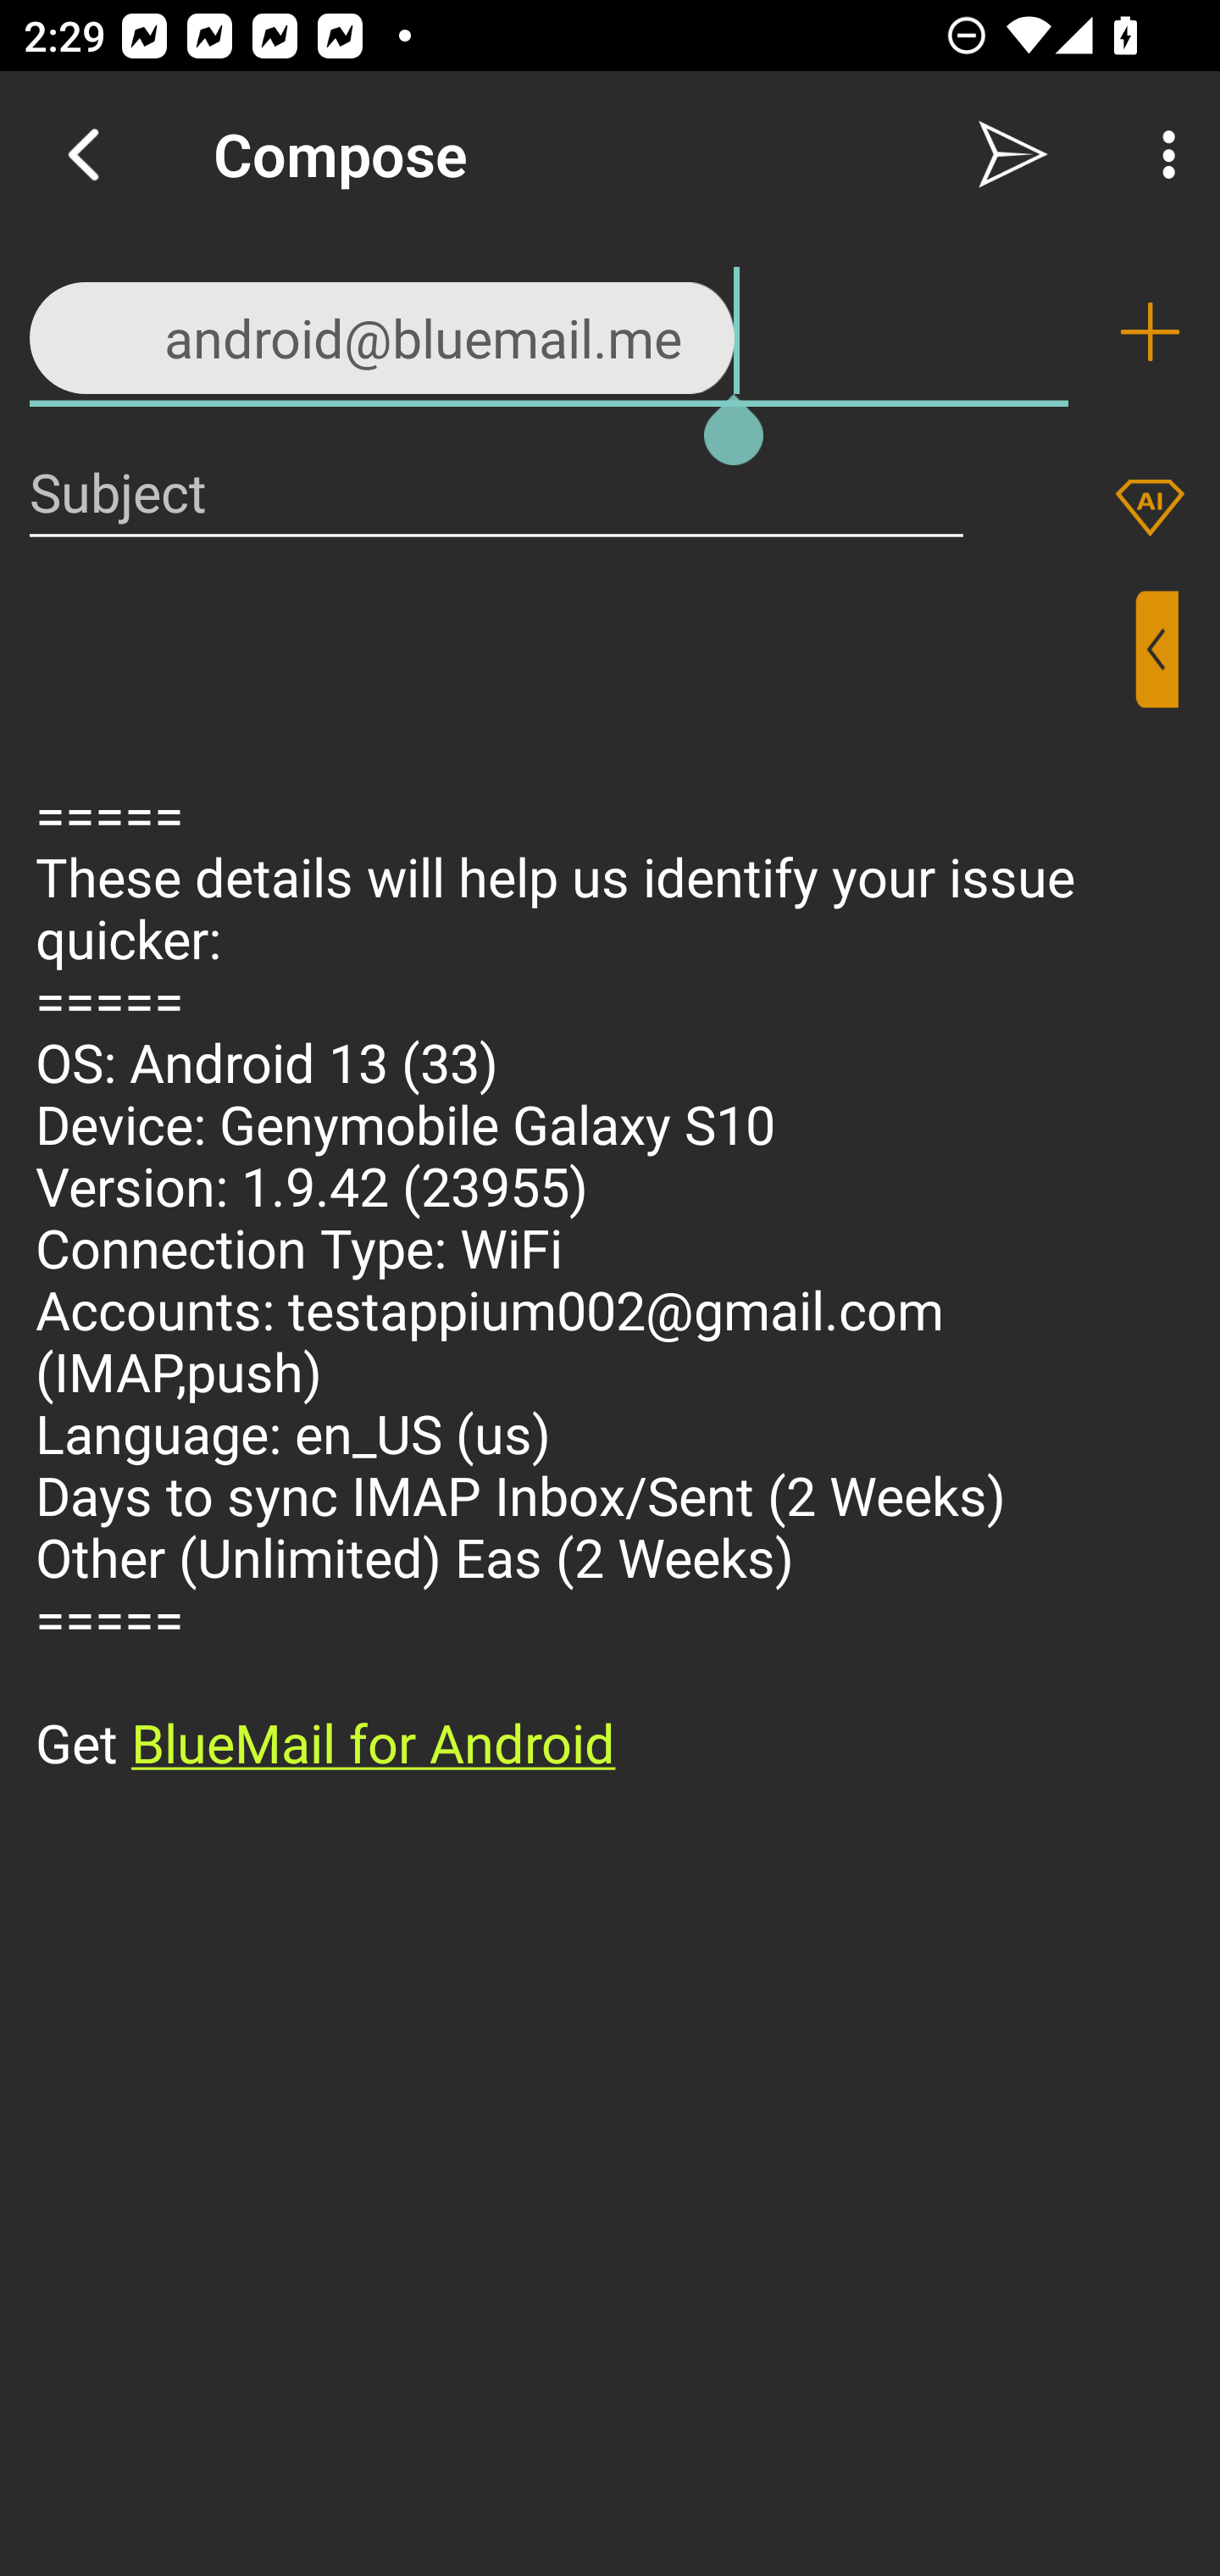 The width and height of the screenshot is (1220, 2576). I want to click on <android@bluemail.me>, , so click(549, 330).